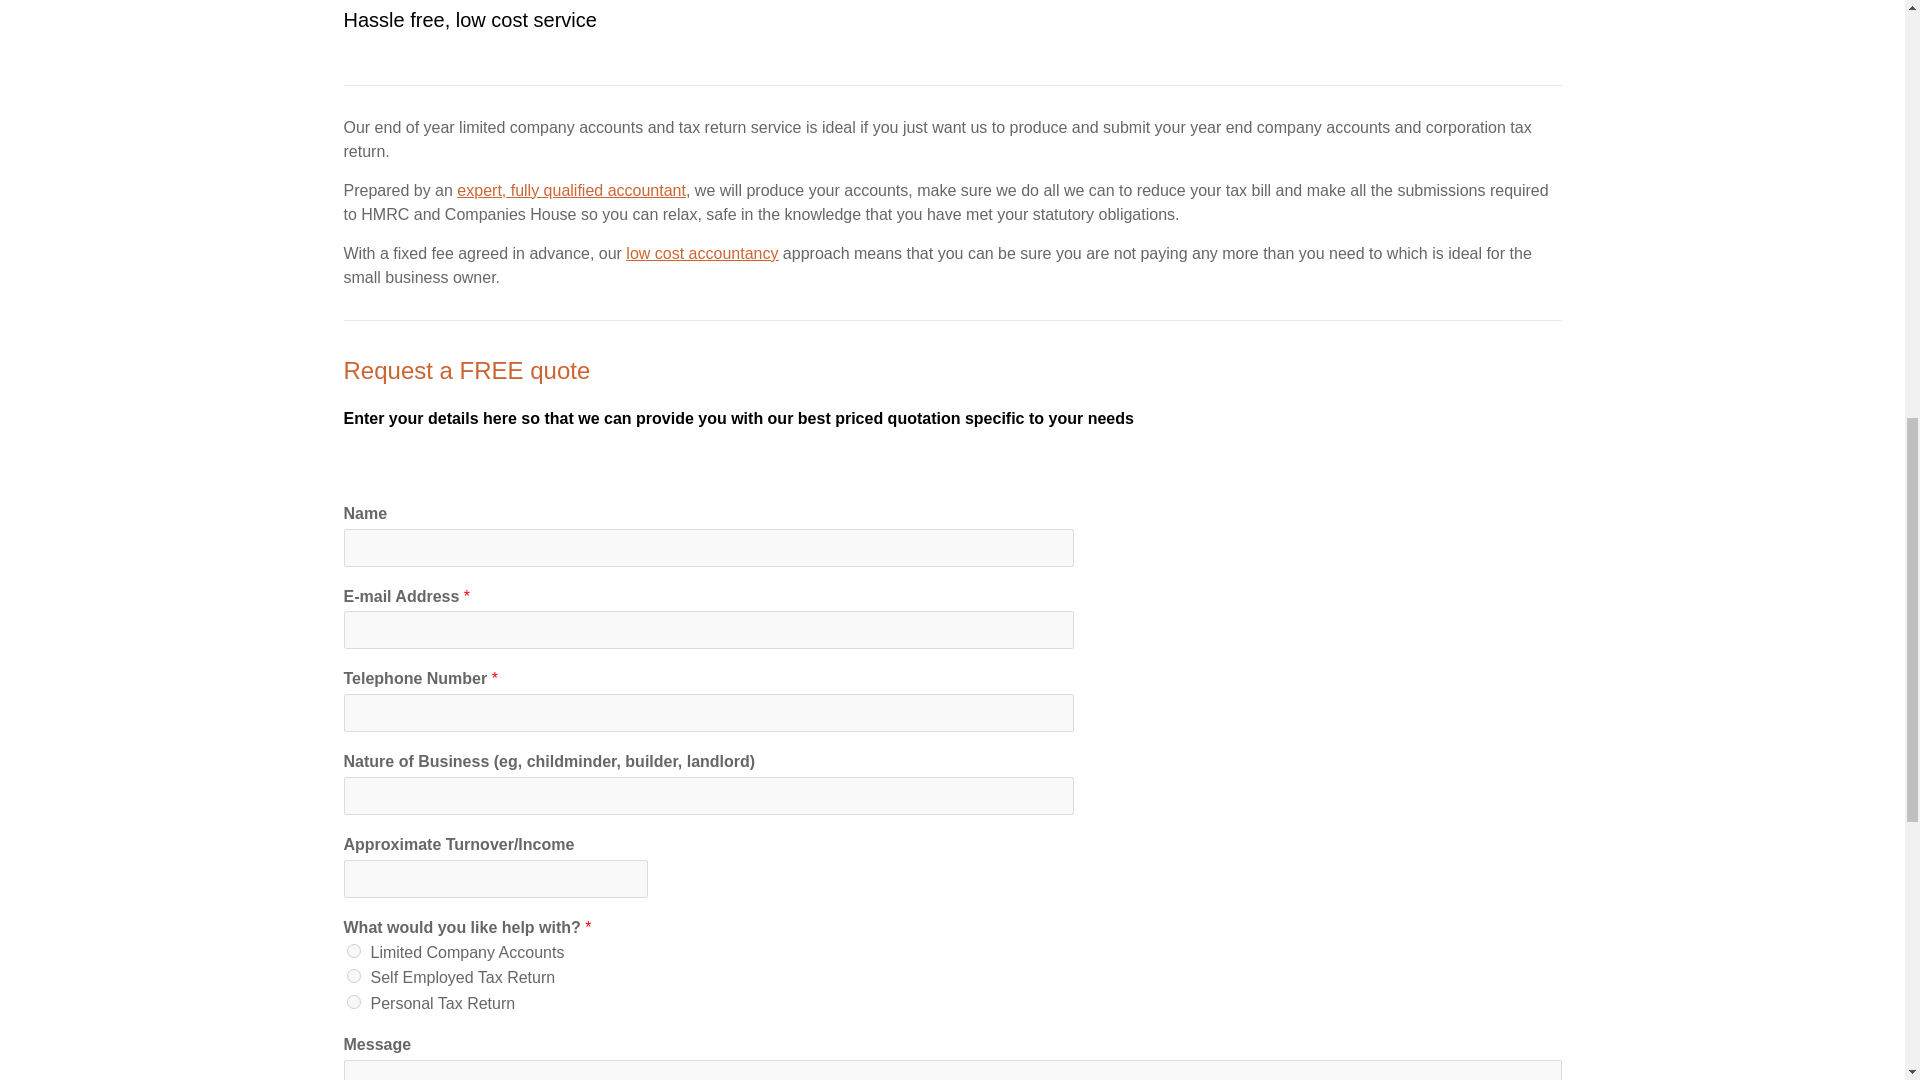 The width and height of the screenshot is (1920, 1080). I want to click on Limited Company Accounts, so click(352, 950).